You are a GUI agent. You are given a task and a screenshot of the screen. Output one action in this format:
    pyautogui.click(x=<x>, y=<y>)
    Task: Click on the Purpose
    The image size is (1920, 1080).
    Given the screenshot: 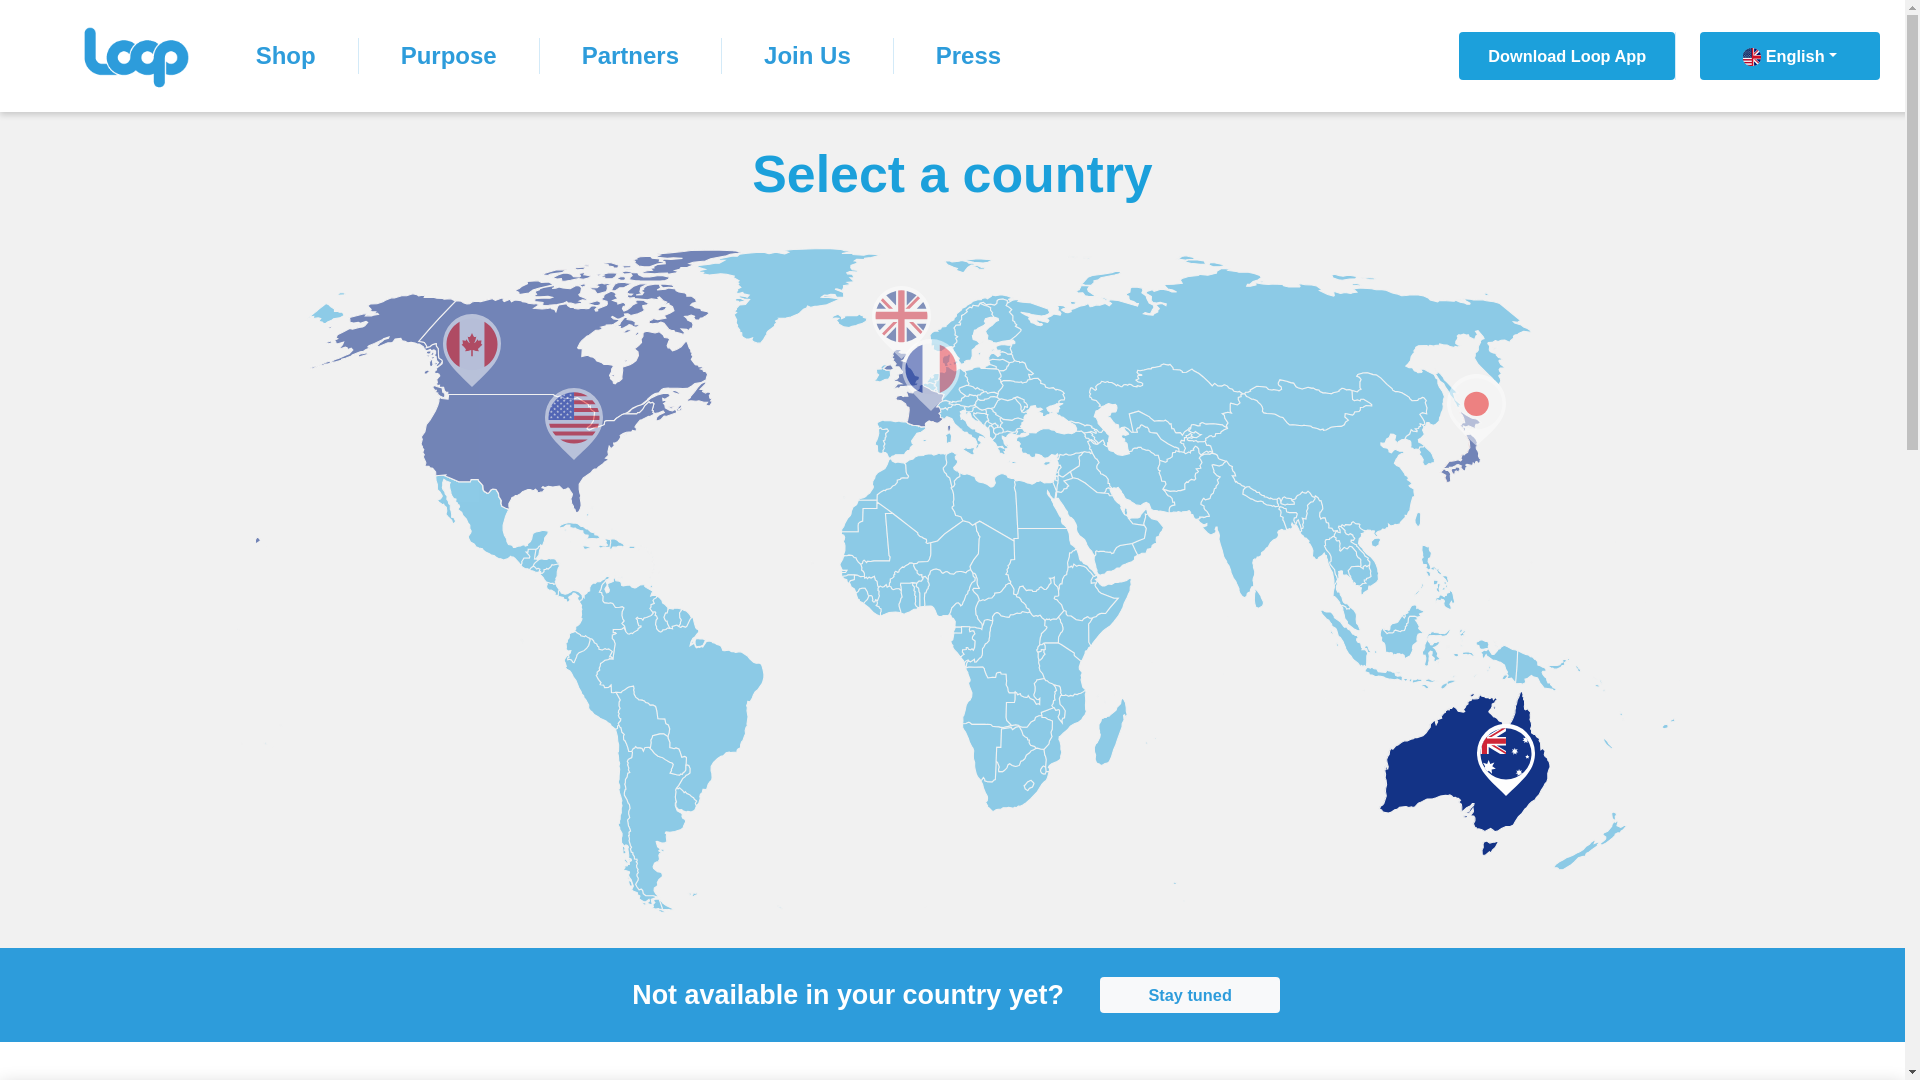 What is the action you would take?
    pyautogui.click(x=450, y=56)
    